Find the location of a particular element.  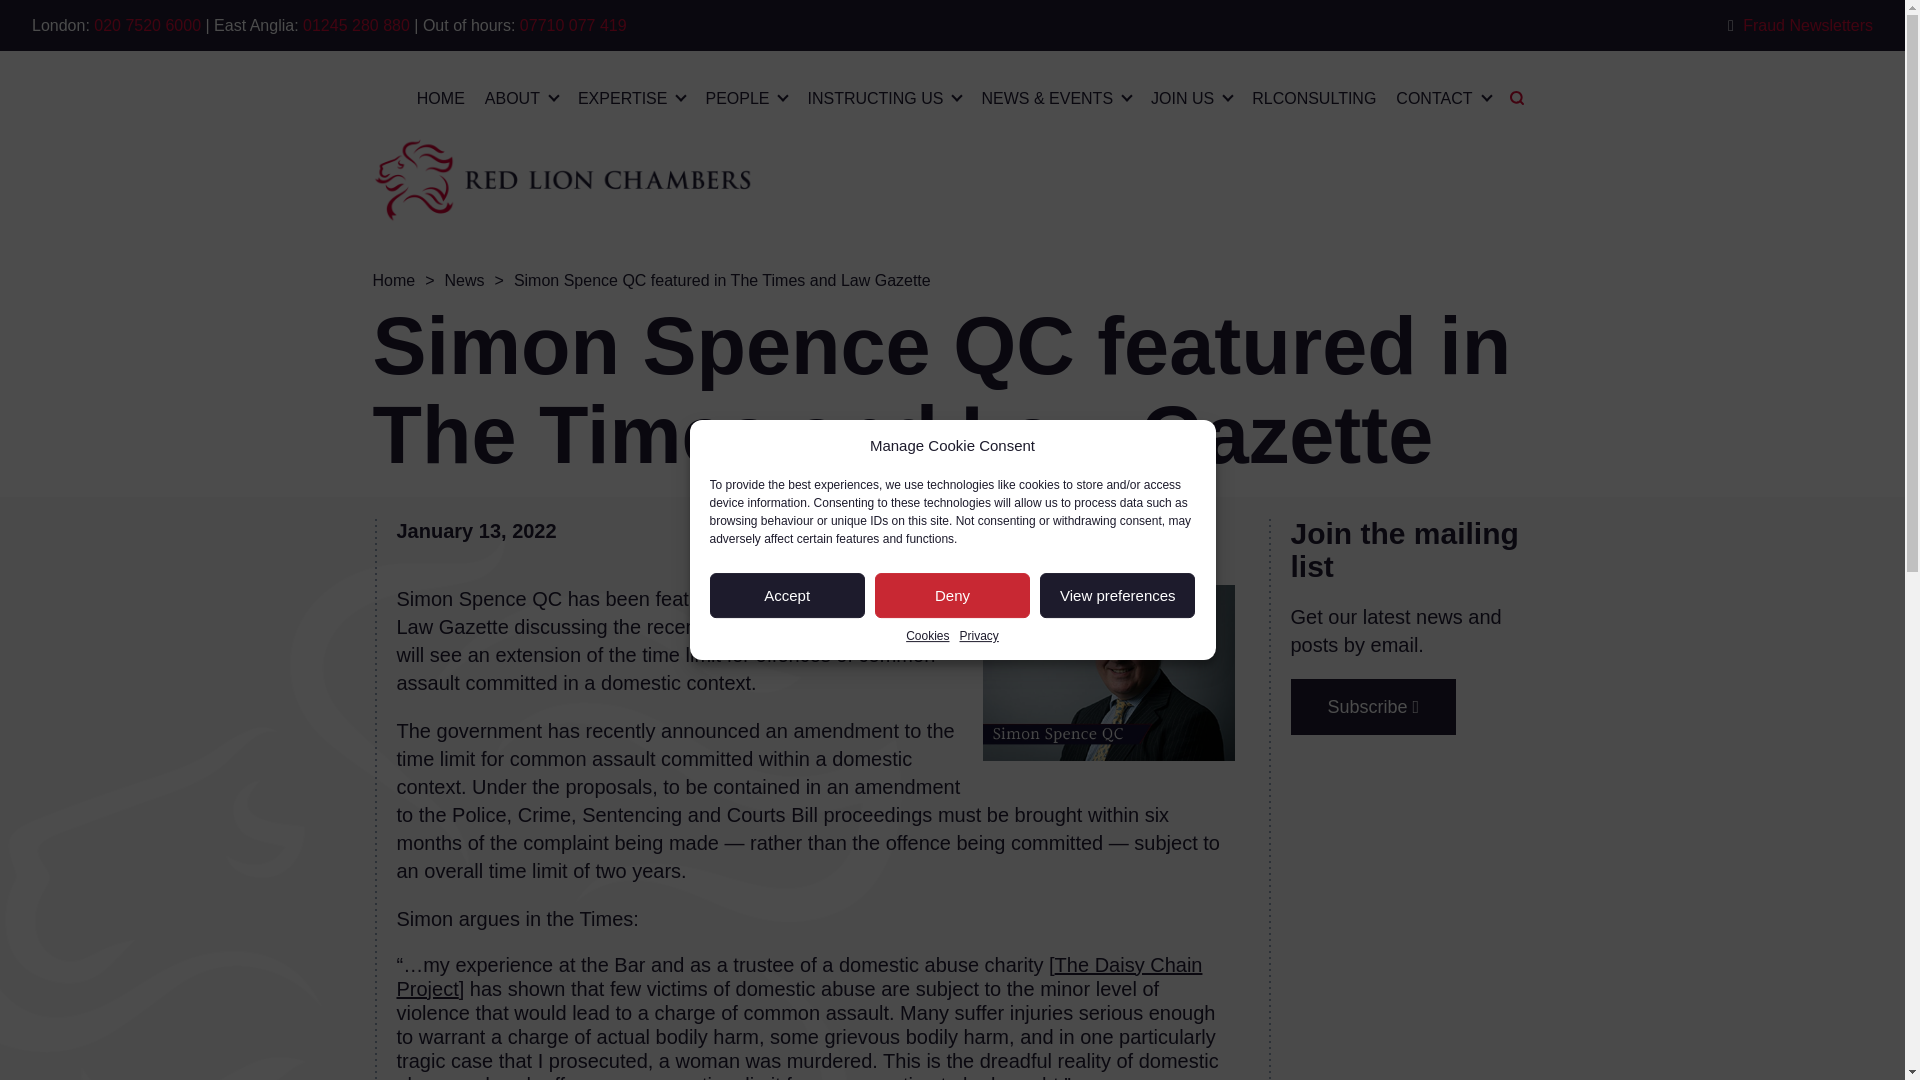

Accept is located at coordinates (788, 595).